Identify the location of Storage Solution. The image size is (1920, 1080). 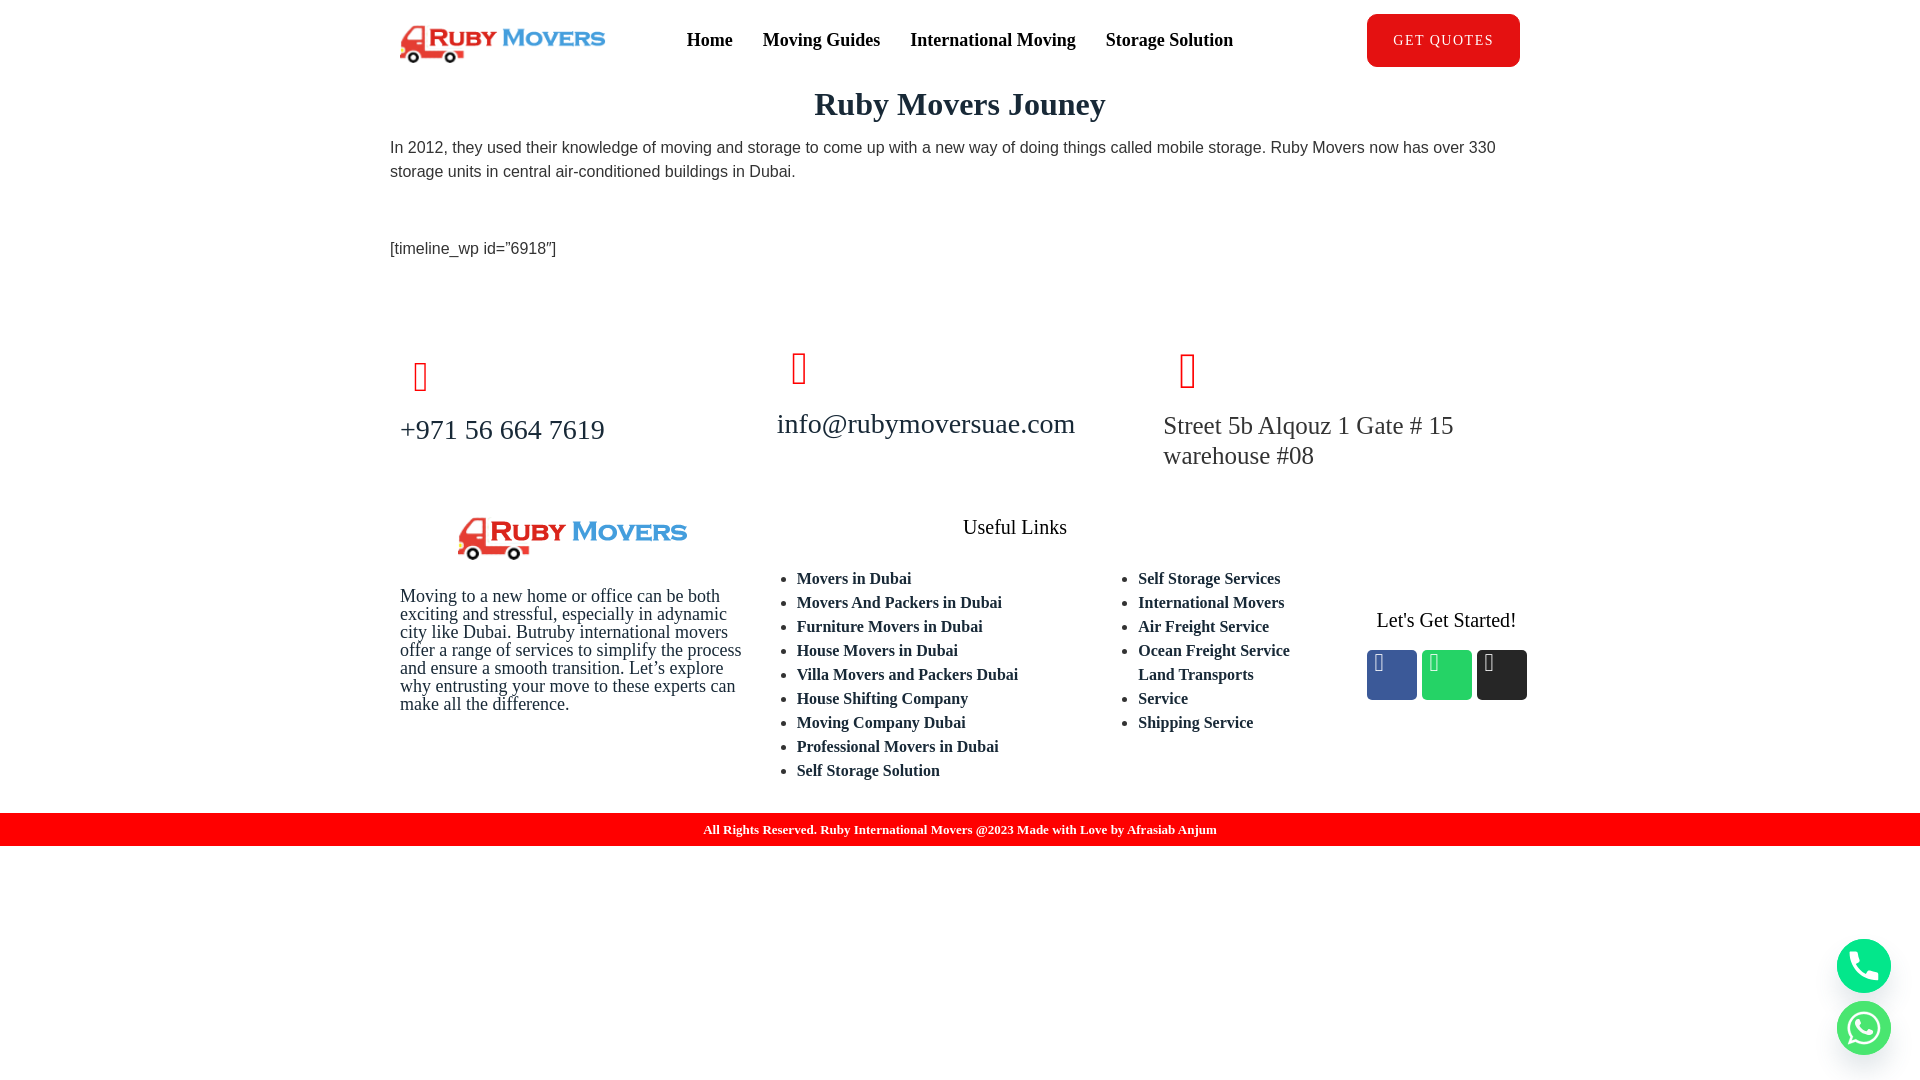
(1170, 40).